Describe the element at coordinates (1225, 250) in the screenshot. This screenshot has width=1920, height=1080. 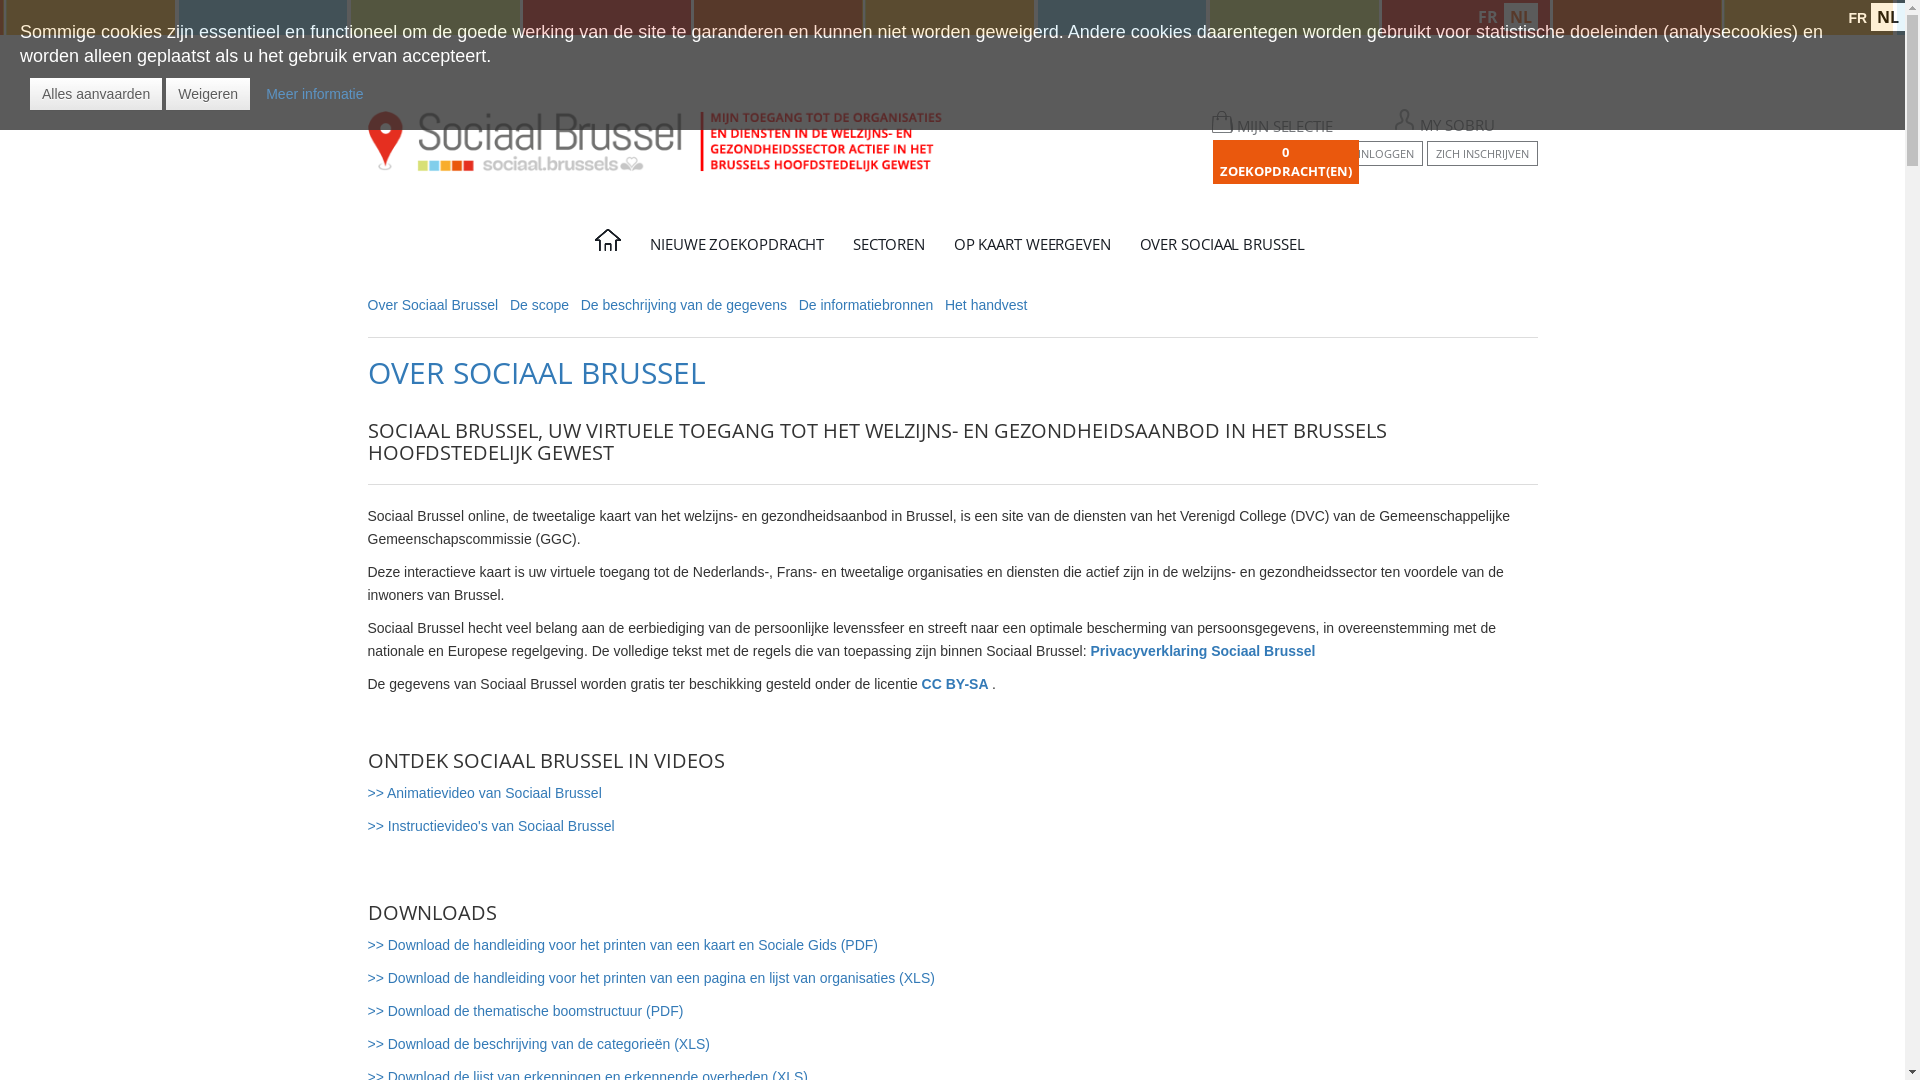
I see `OVER SOCIAAL BRUSSEL` at that location.